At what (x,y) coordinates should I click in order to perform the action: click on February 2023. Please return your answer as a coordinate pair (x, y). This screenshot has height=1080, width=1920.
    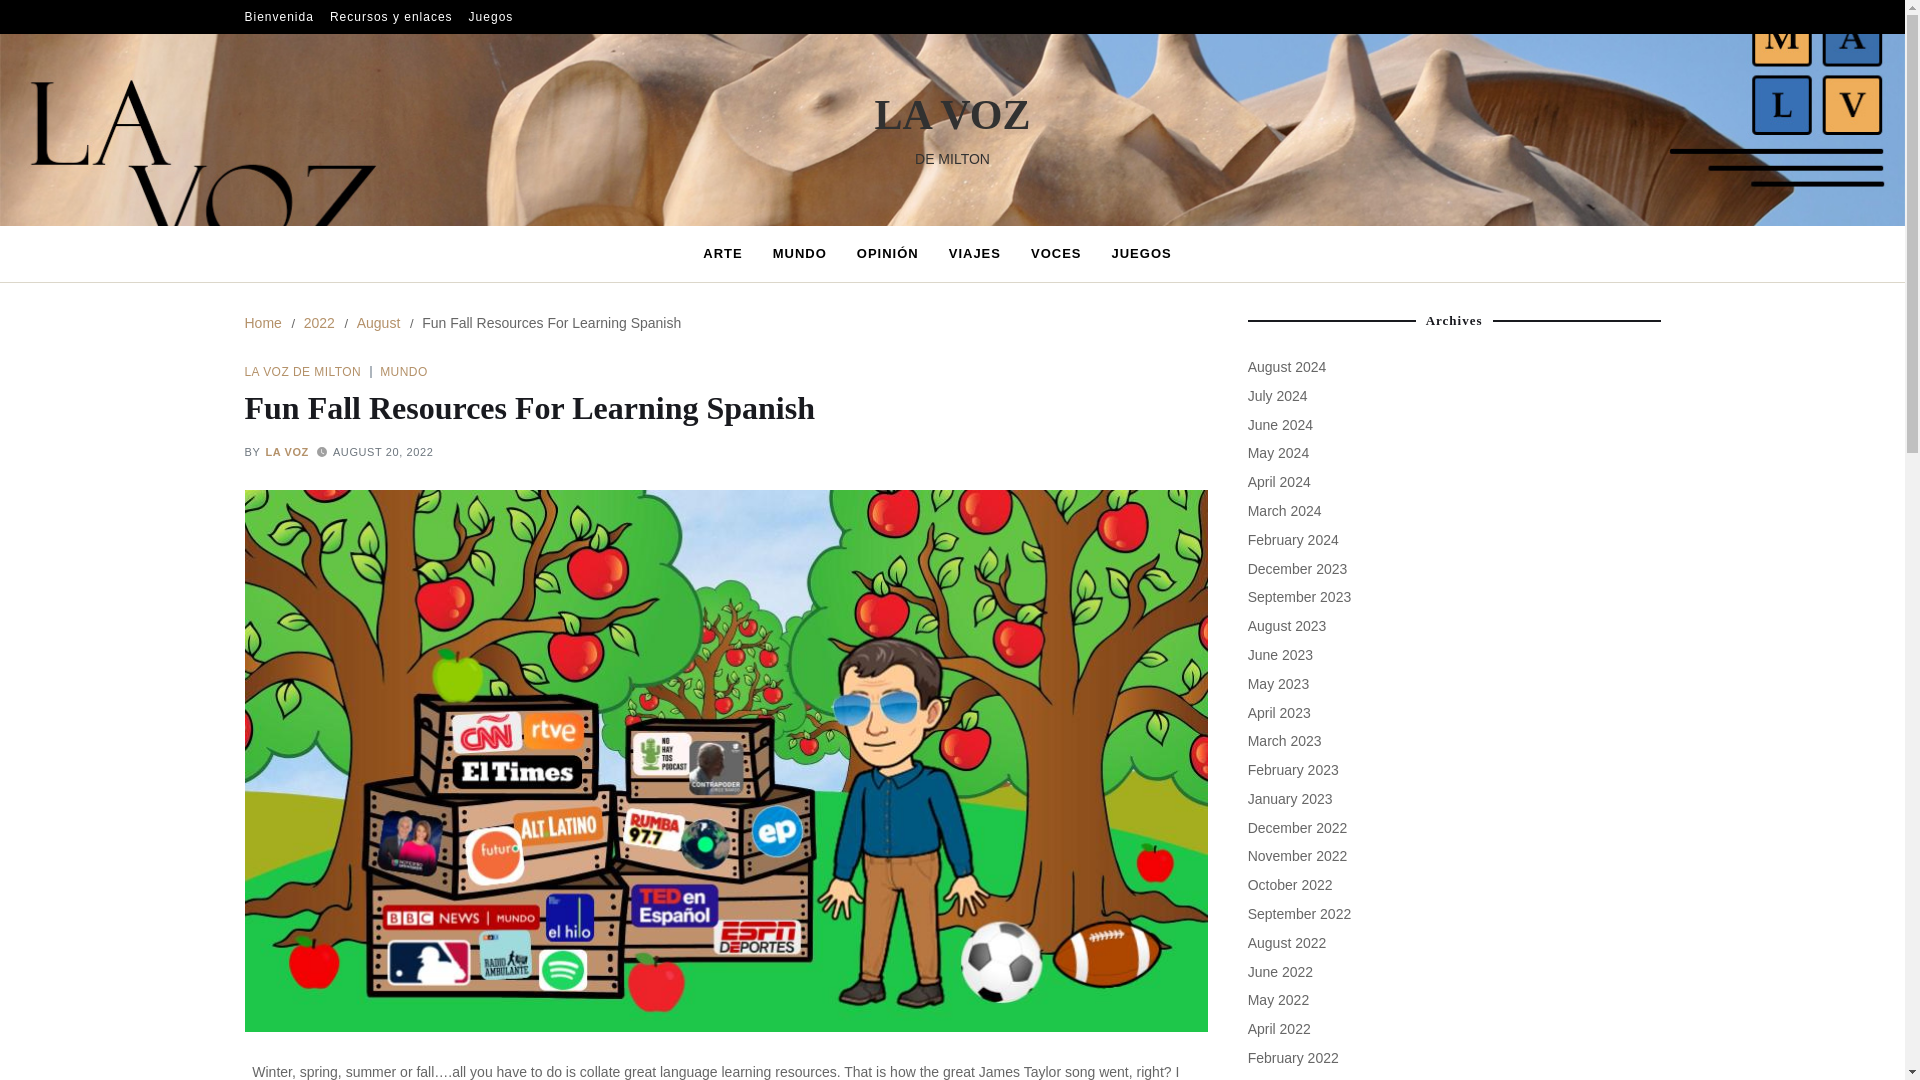
    Looking at the image, I should click on (1293, 770).